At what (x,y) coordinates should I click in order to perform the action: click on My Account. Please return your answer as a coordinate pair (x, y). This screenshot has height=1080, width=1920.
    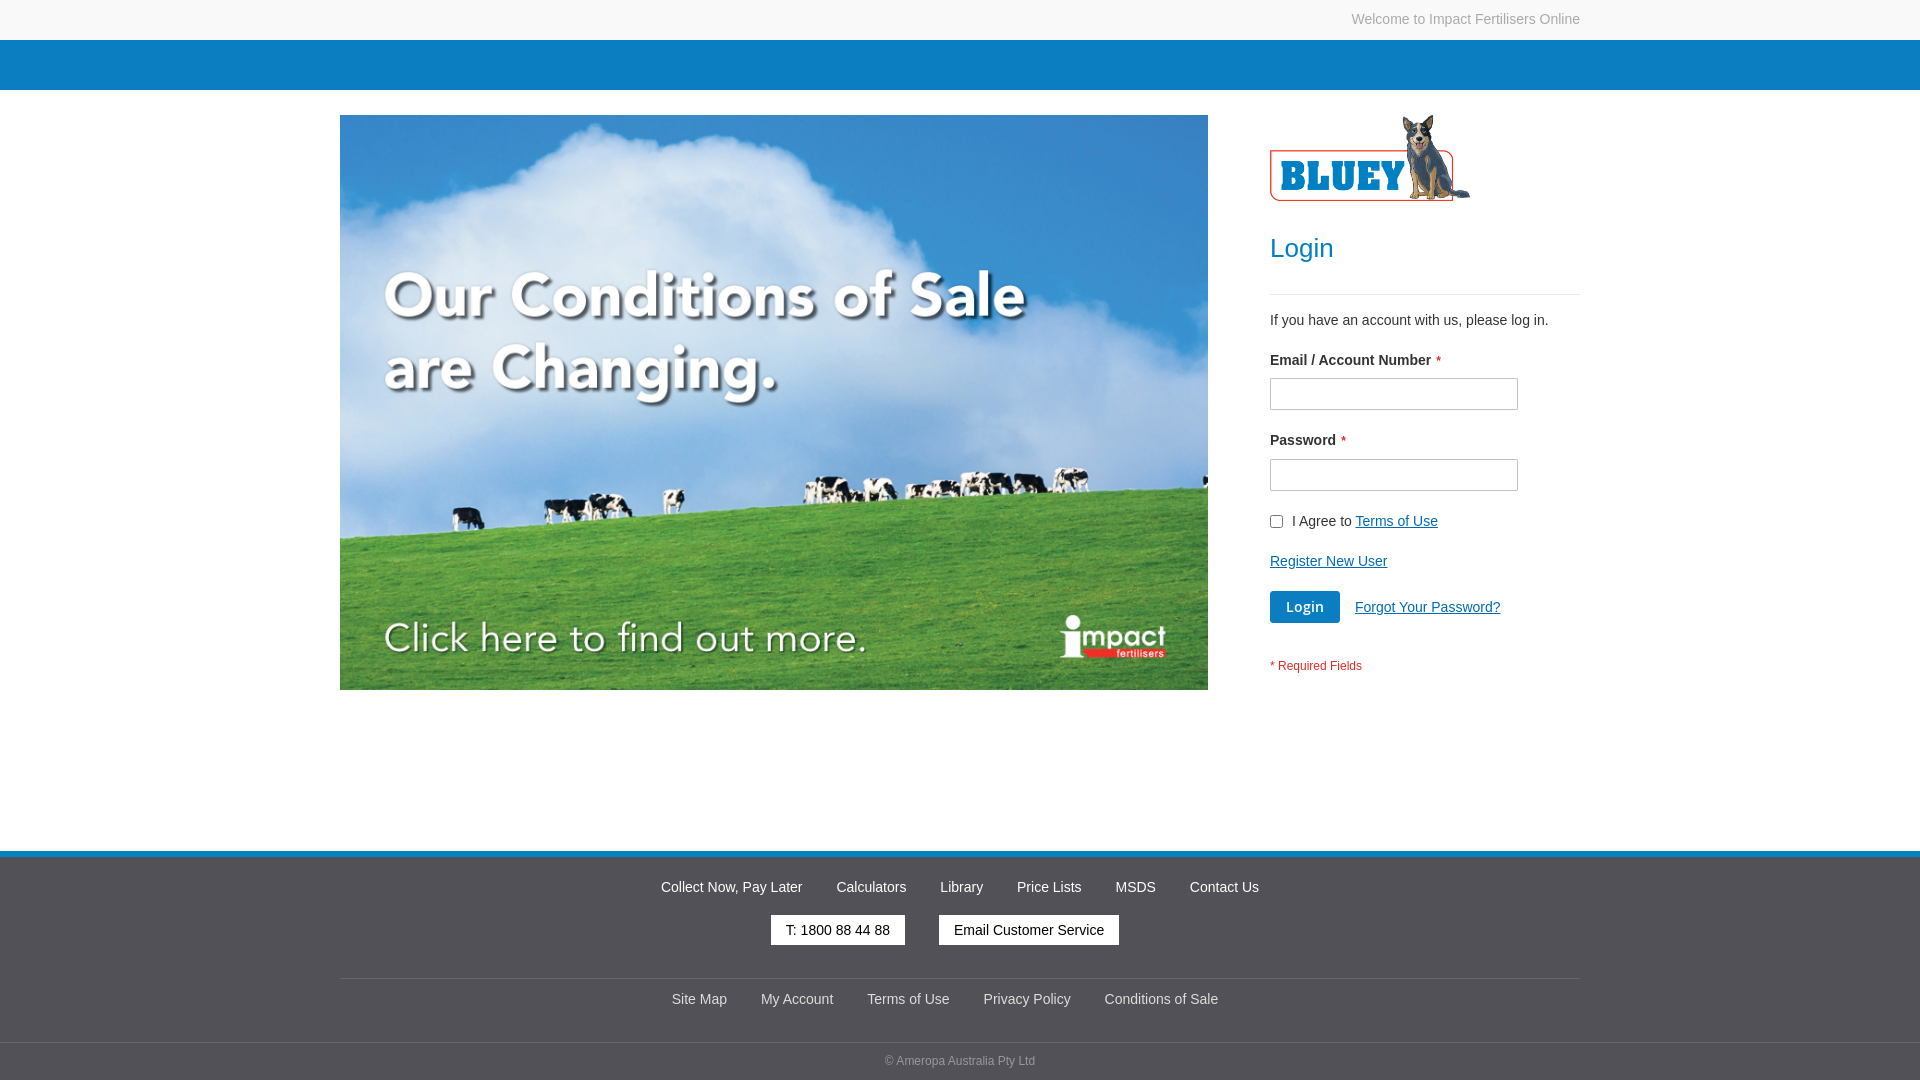
    Looking at the image, I should click on (797, 999).